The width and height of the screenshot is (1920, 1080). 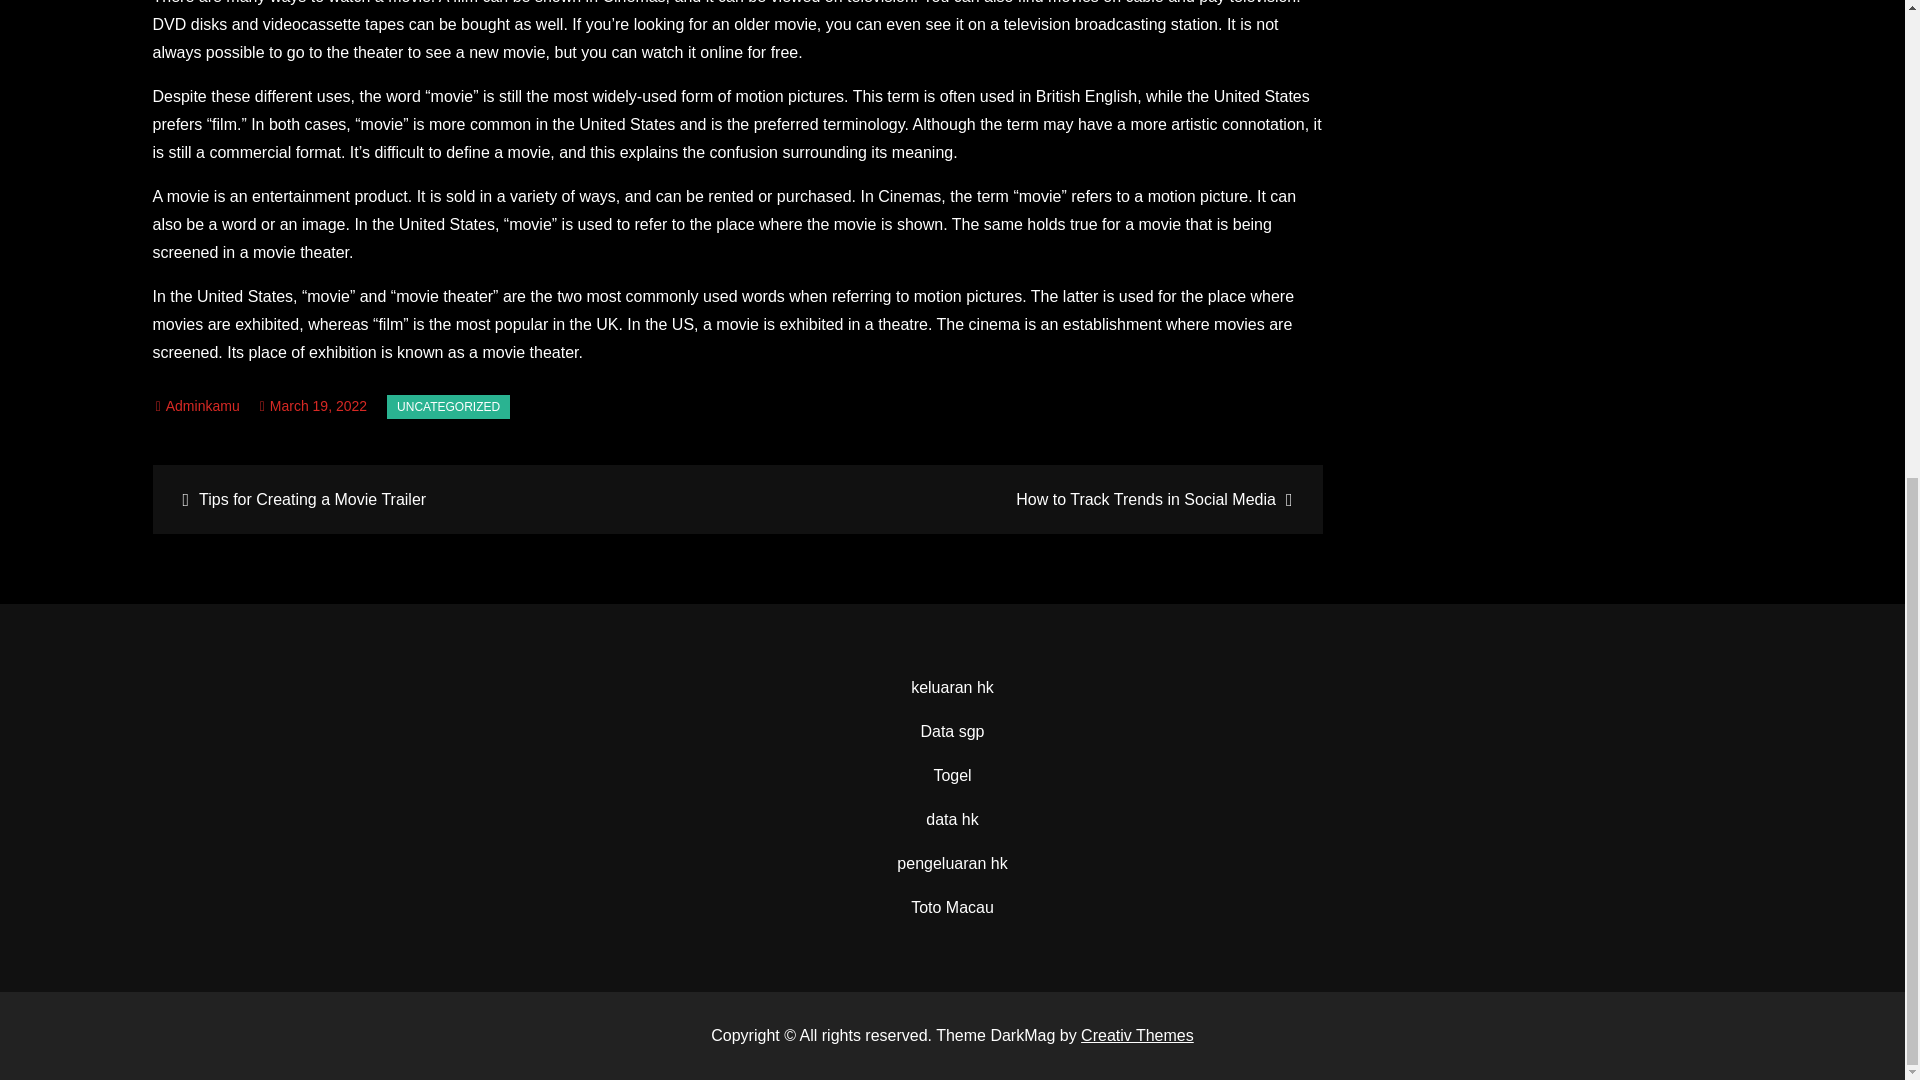 What do you see at coordinates (951, 820) in the screenshot?
I see `data hk` at bounding box center [951, 820].